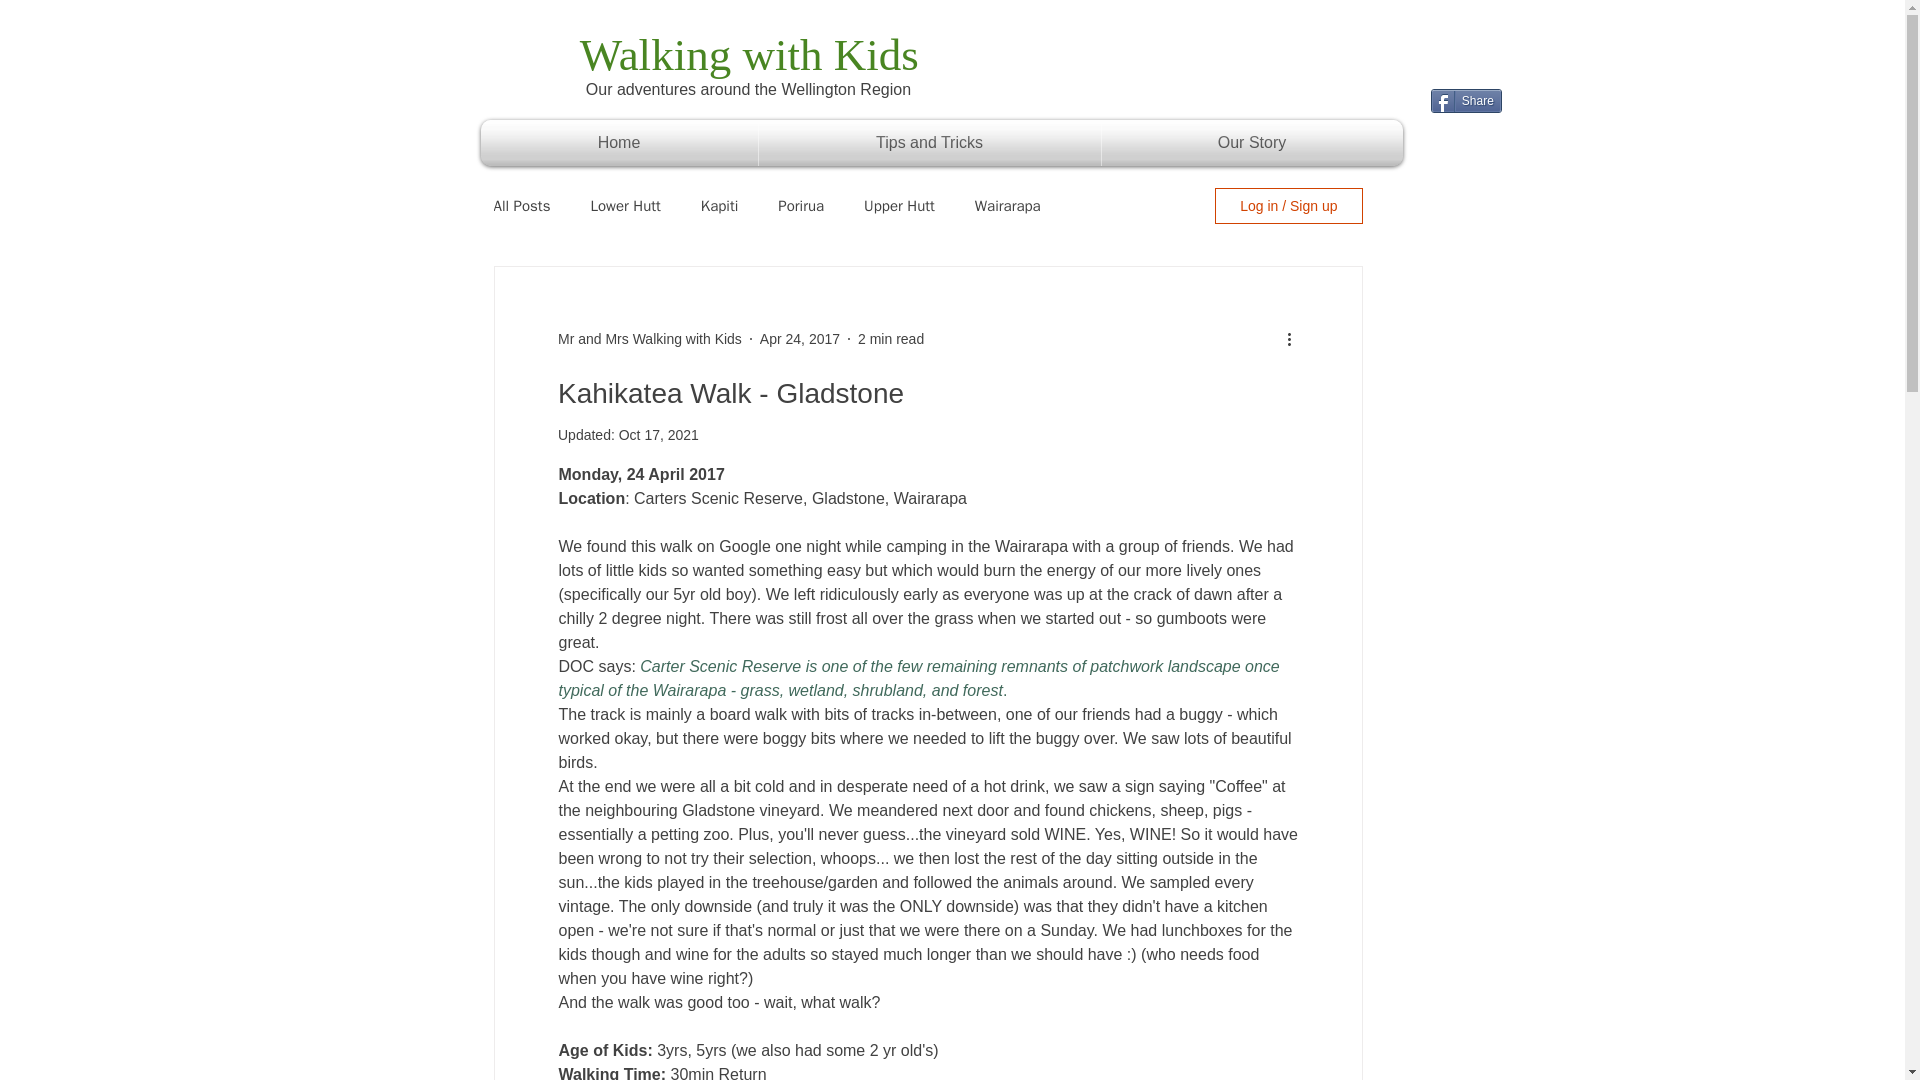 This screenshot has width=1920, height=1080. I want to click on Apr 24, 2017, so click(800, 338).